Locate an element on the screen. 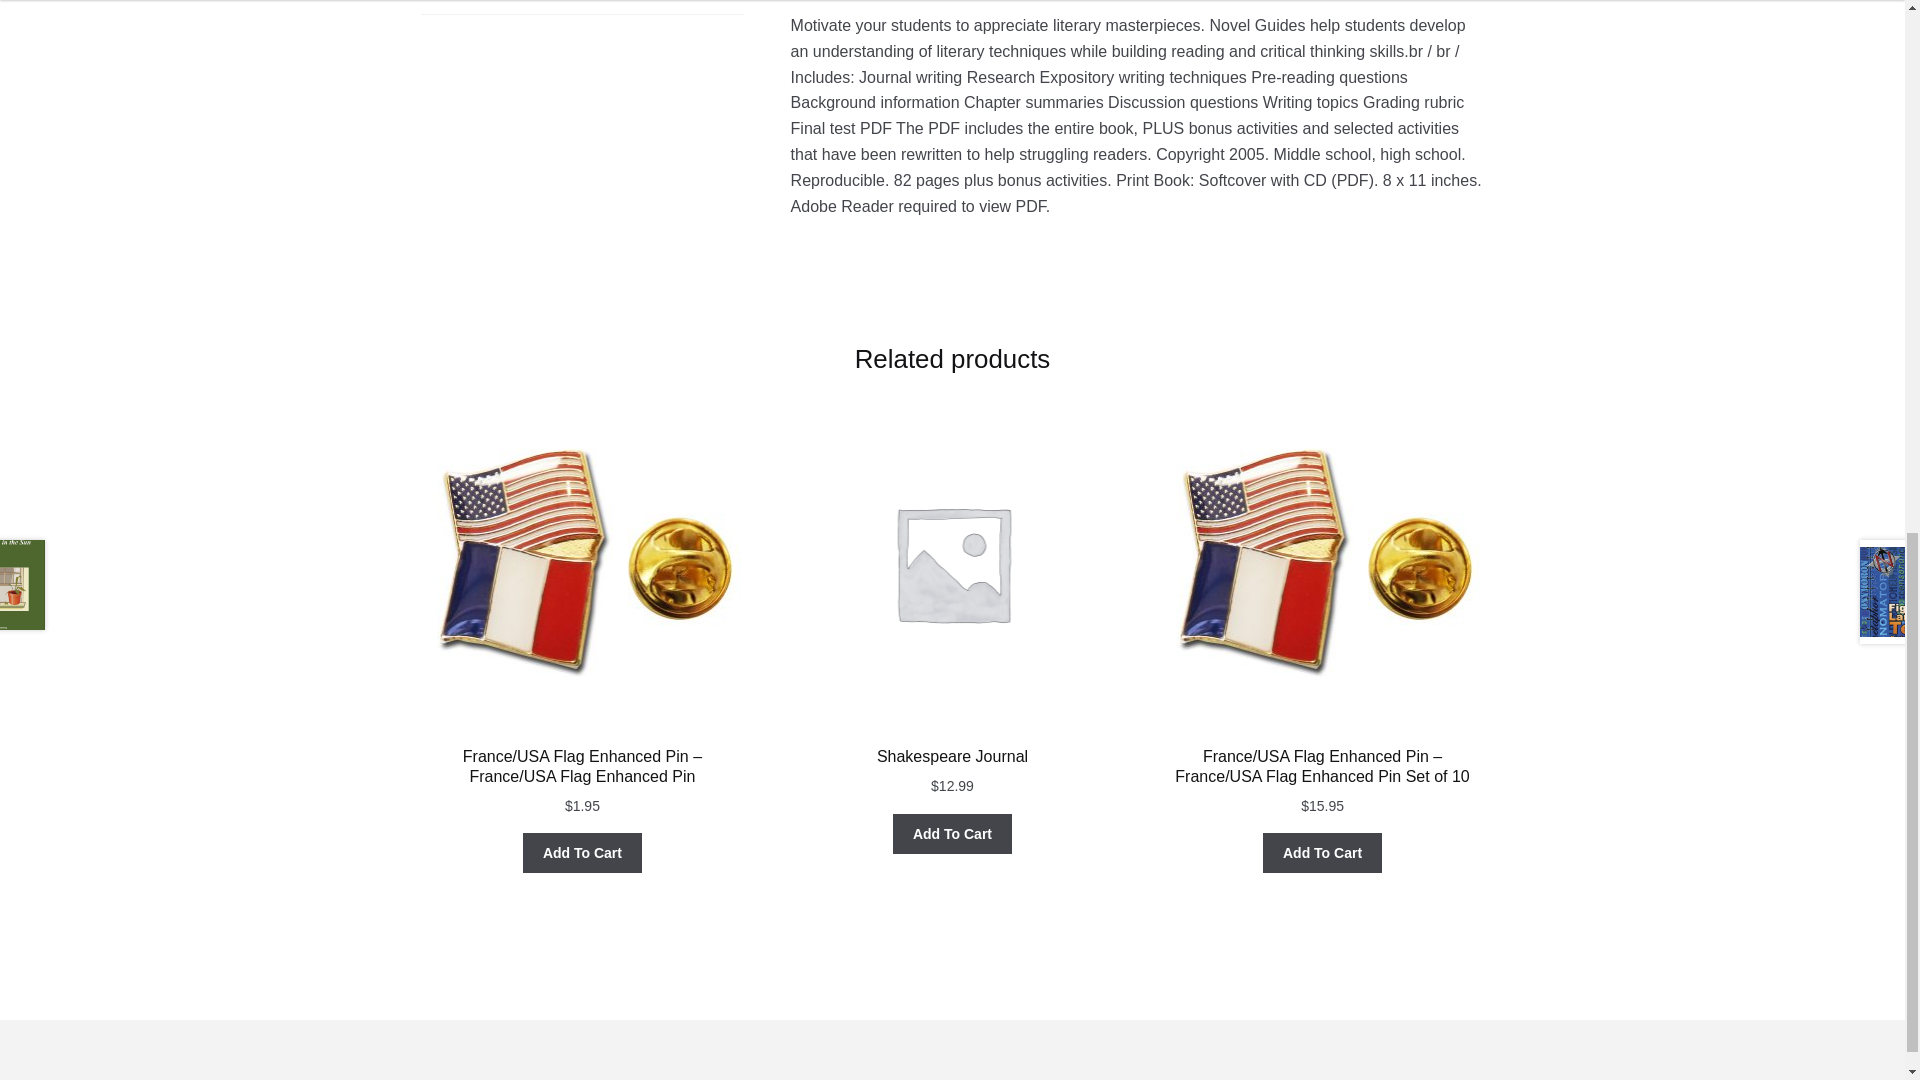 Image resolution: width=1920 pixels, height=1080 pixels. Description is located at coordinates (582, 7).